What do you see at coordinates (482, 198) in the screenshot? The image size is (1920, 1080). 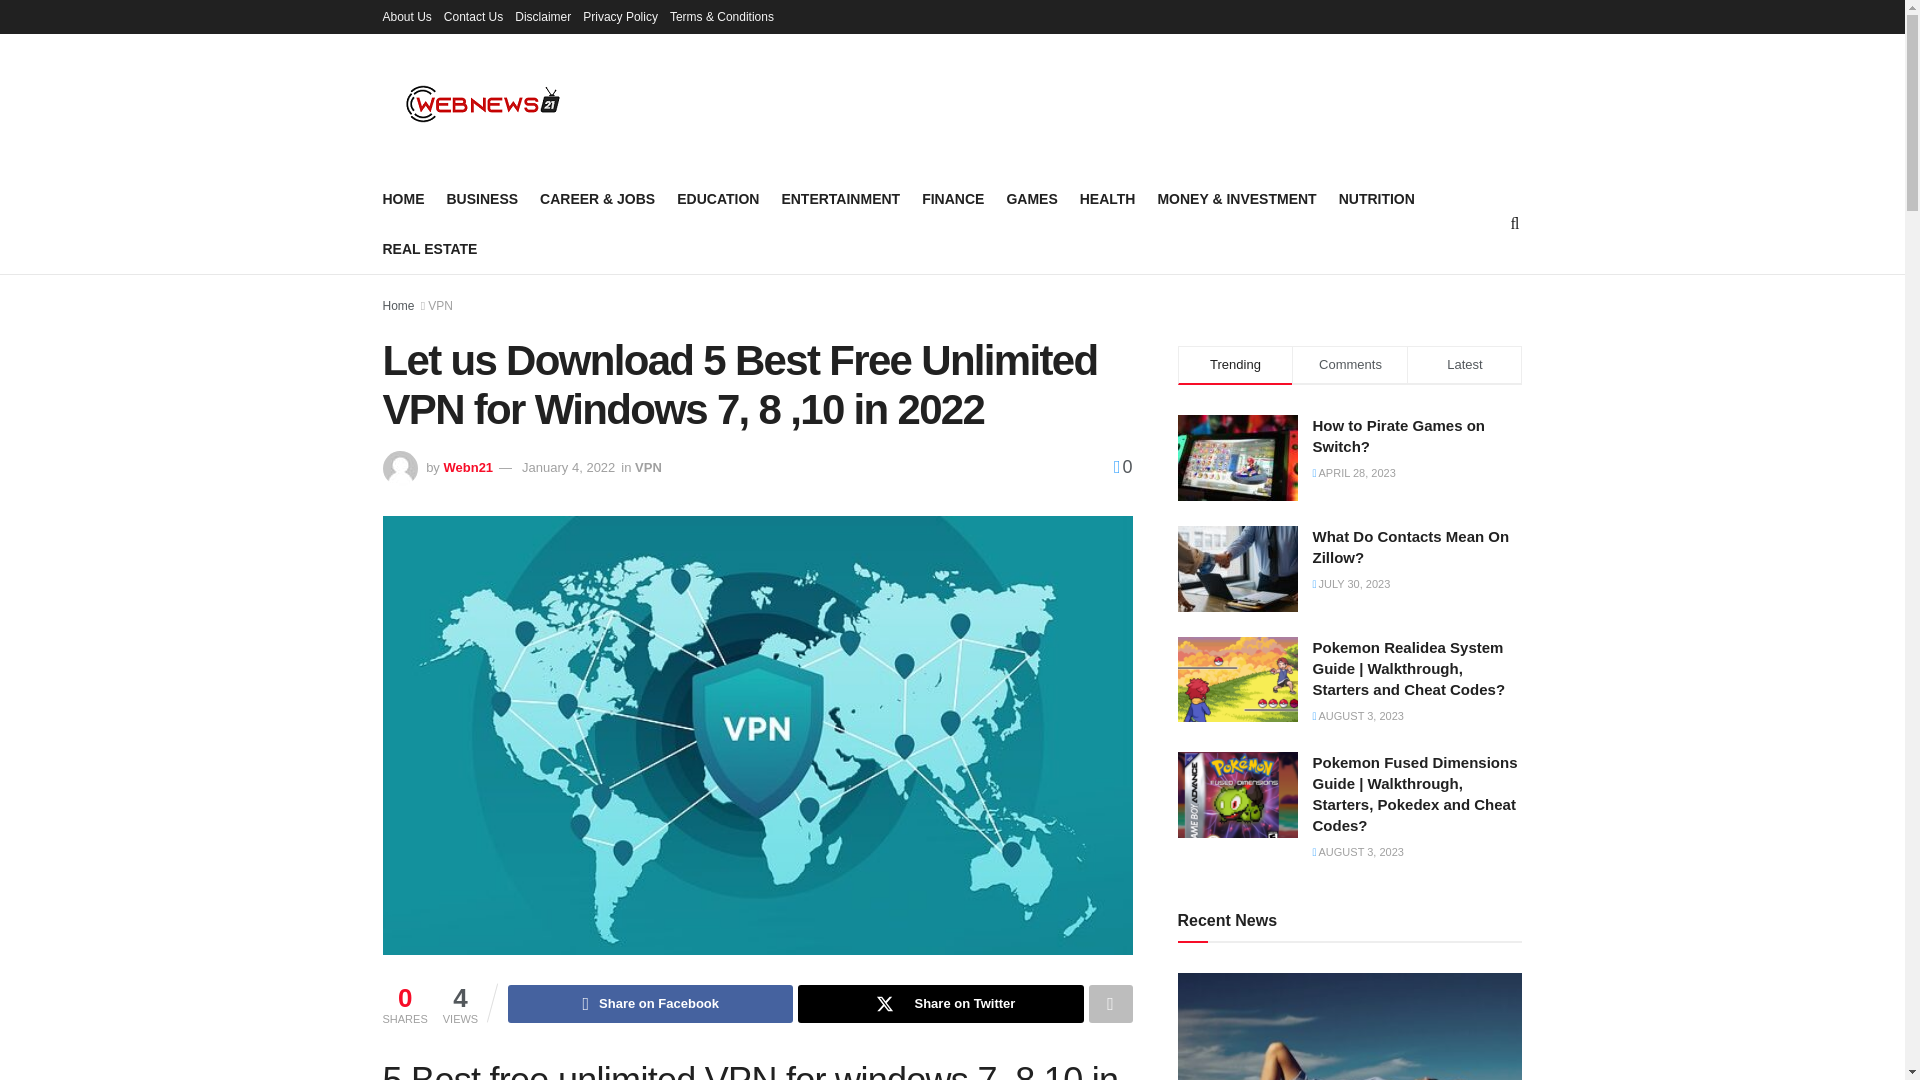 I see `BUSINESS` at bounding box center [482, 198].